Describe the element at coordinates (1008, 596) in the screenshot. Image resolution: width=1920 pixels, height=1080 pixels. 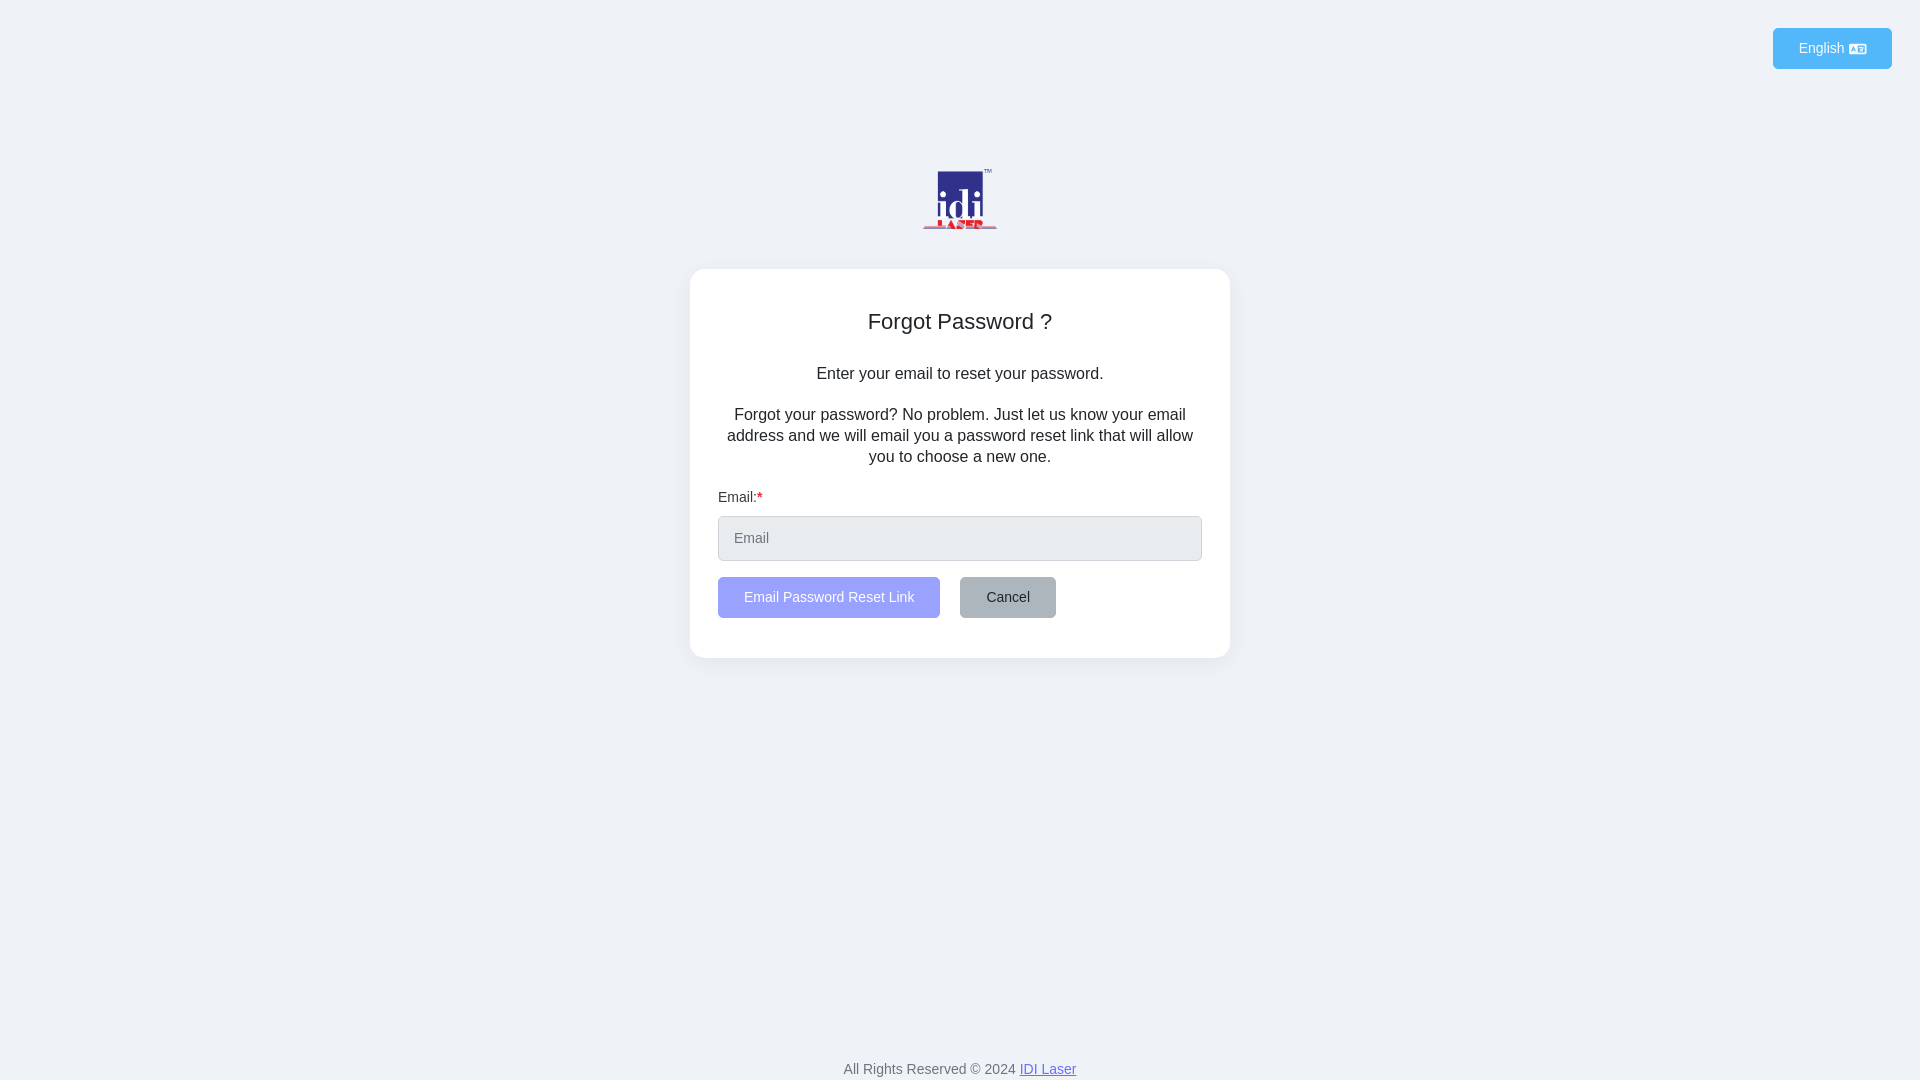
I see `Cancel` at that location.